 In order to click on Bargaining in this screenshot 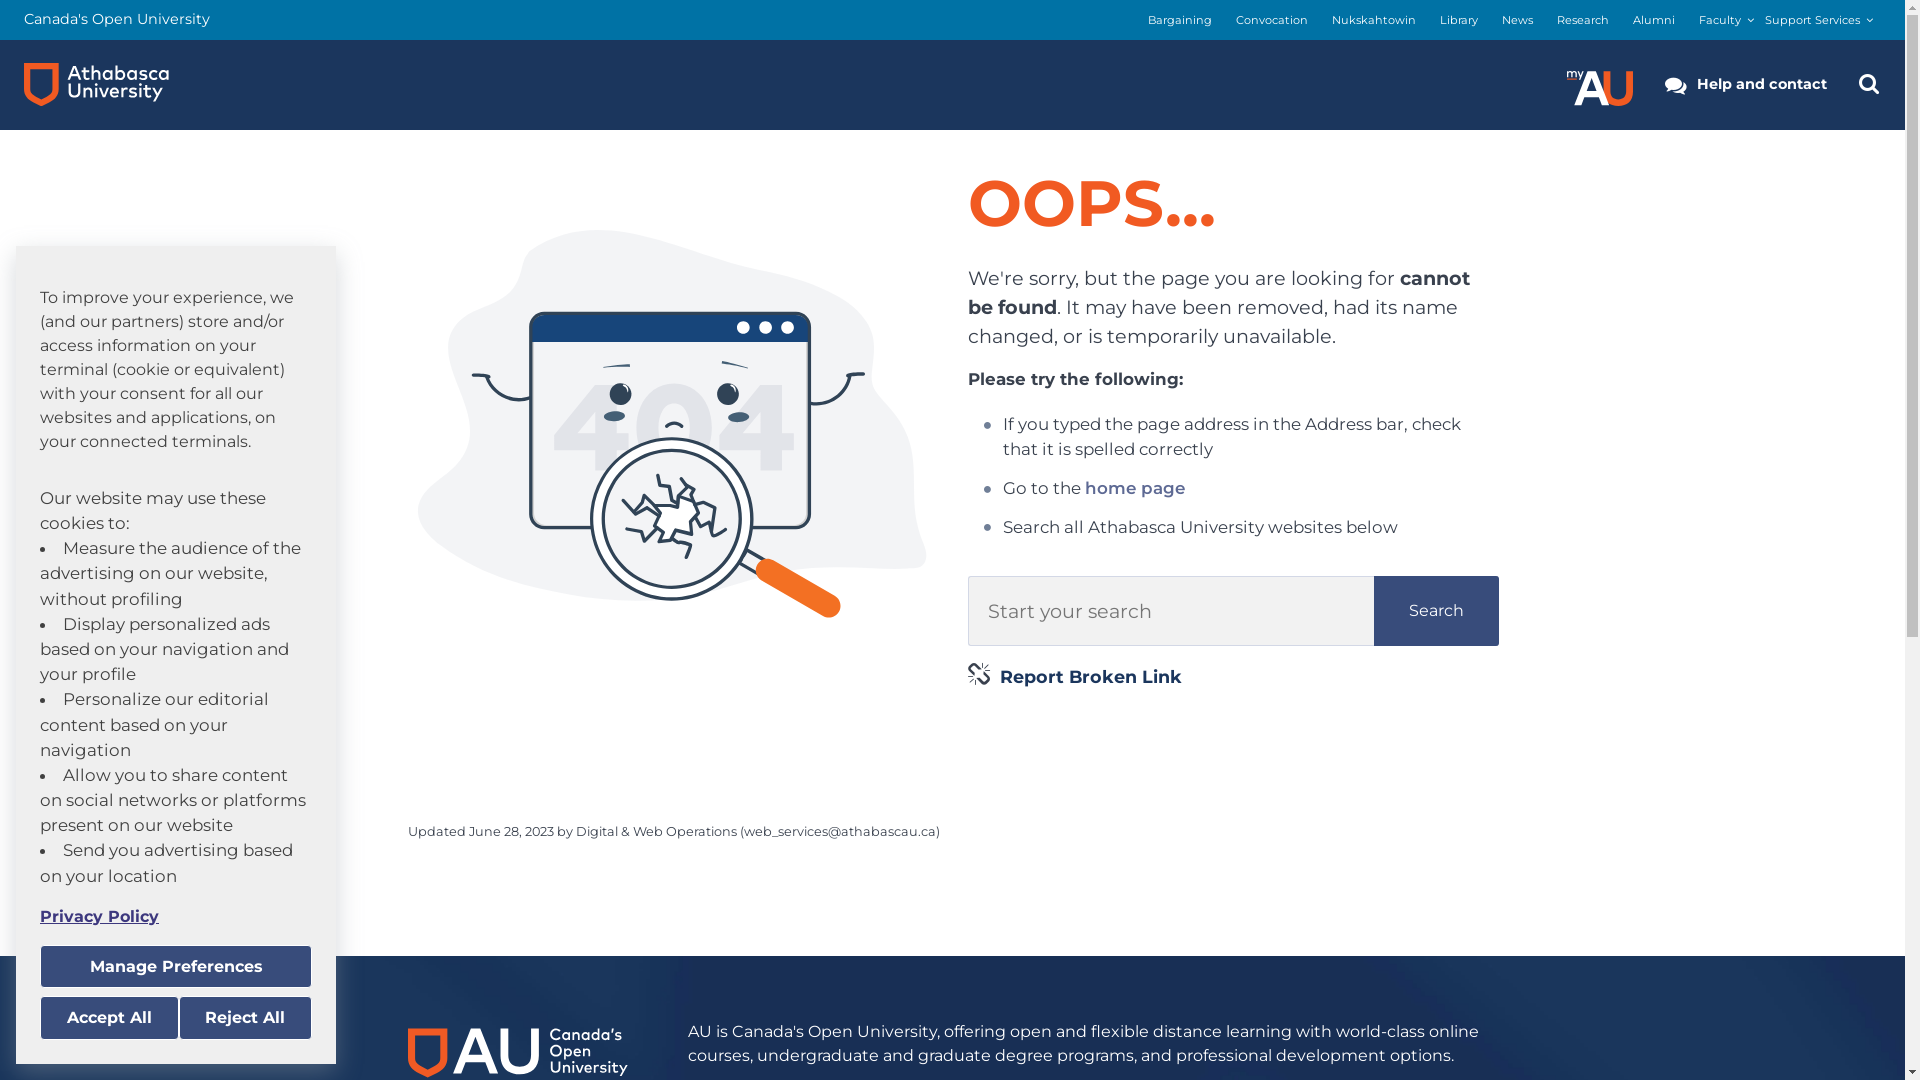, I will do `click(1180, 20)`.